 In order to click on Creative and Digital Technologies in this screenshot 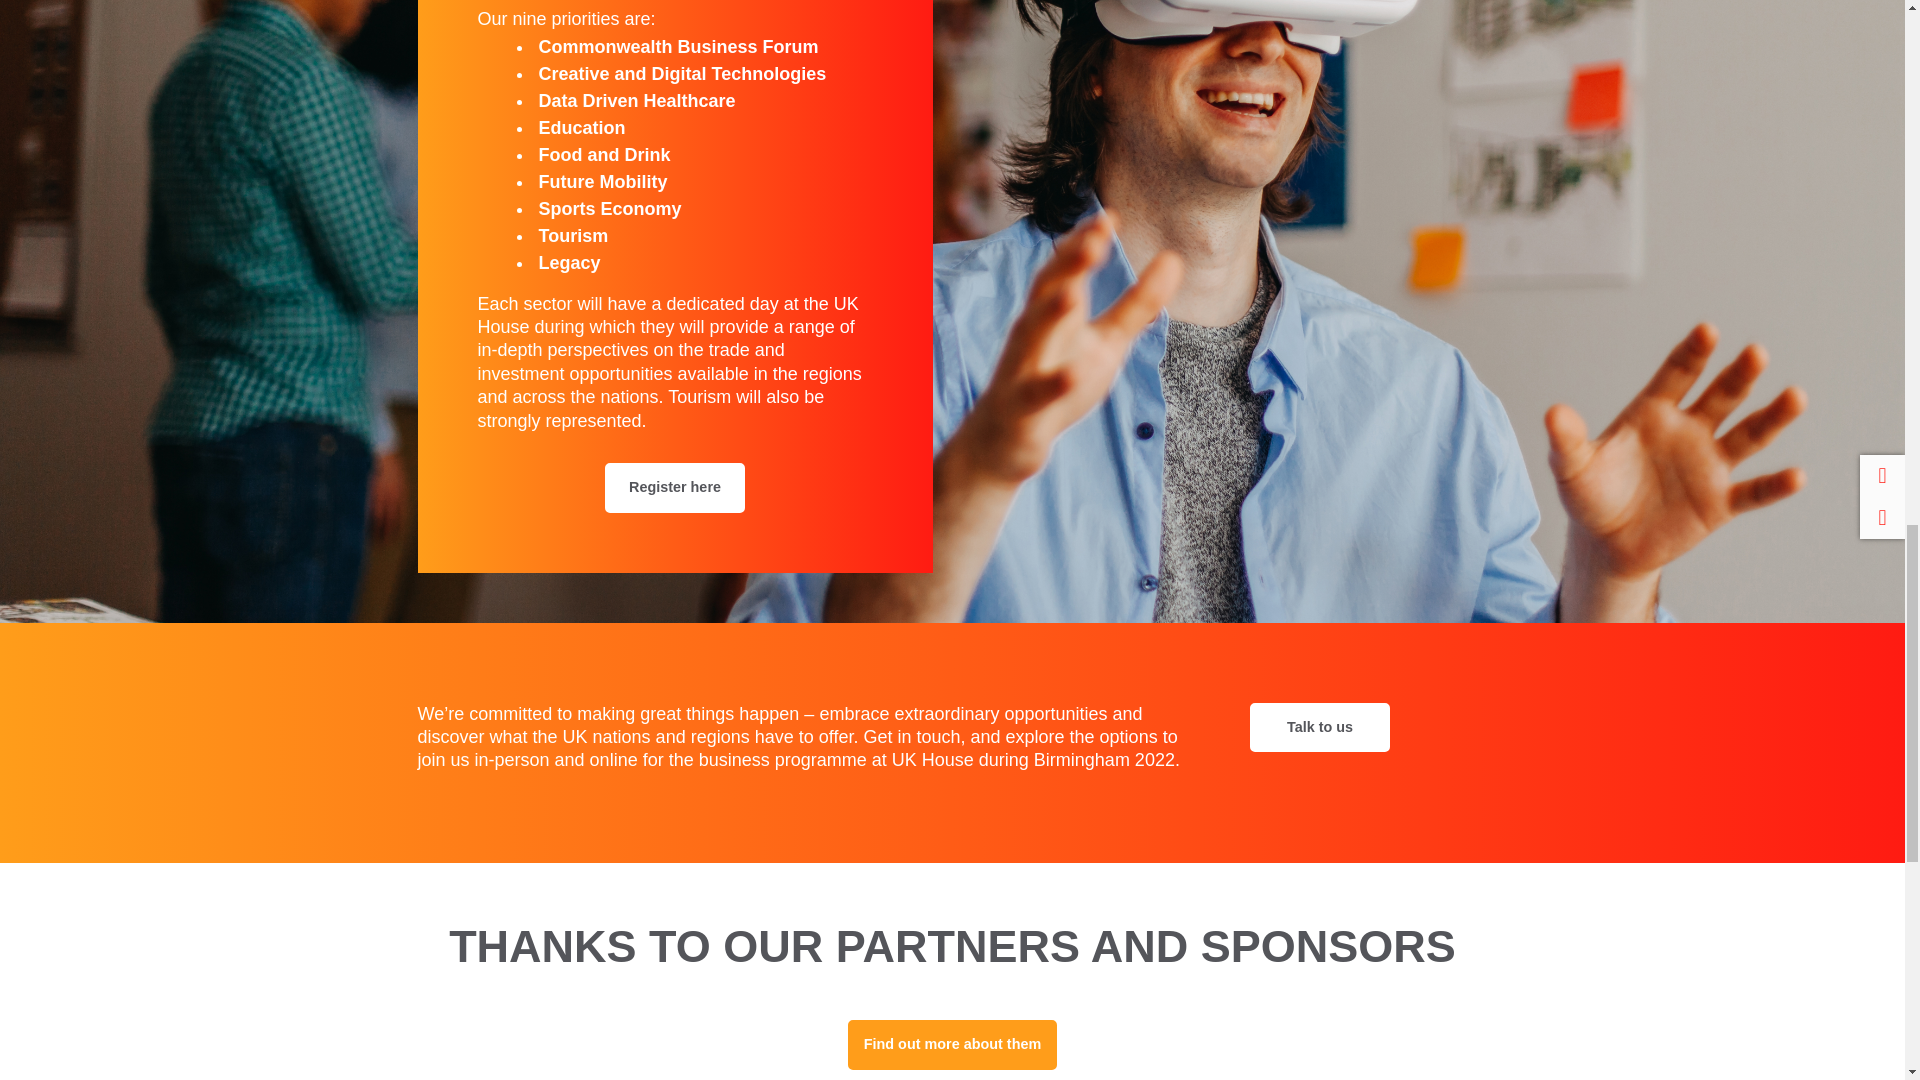, I will do `click(681, 74)`.